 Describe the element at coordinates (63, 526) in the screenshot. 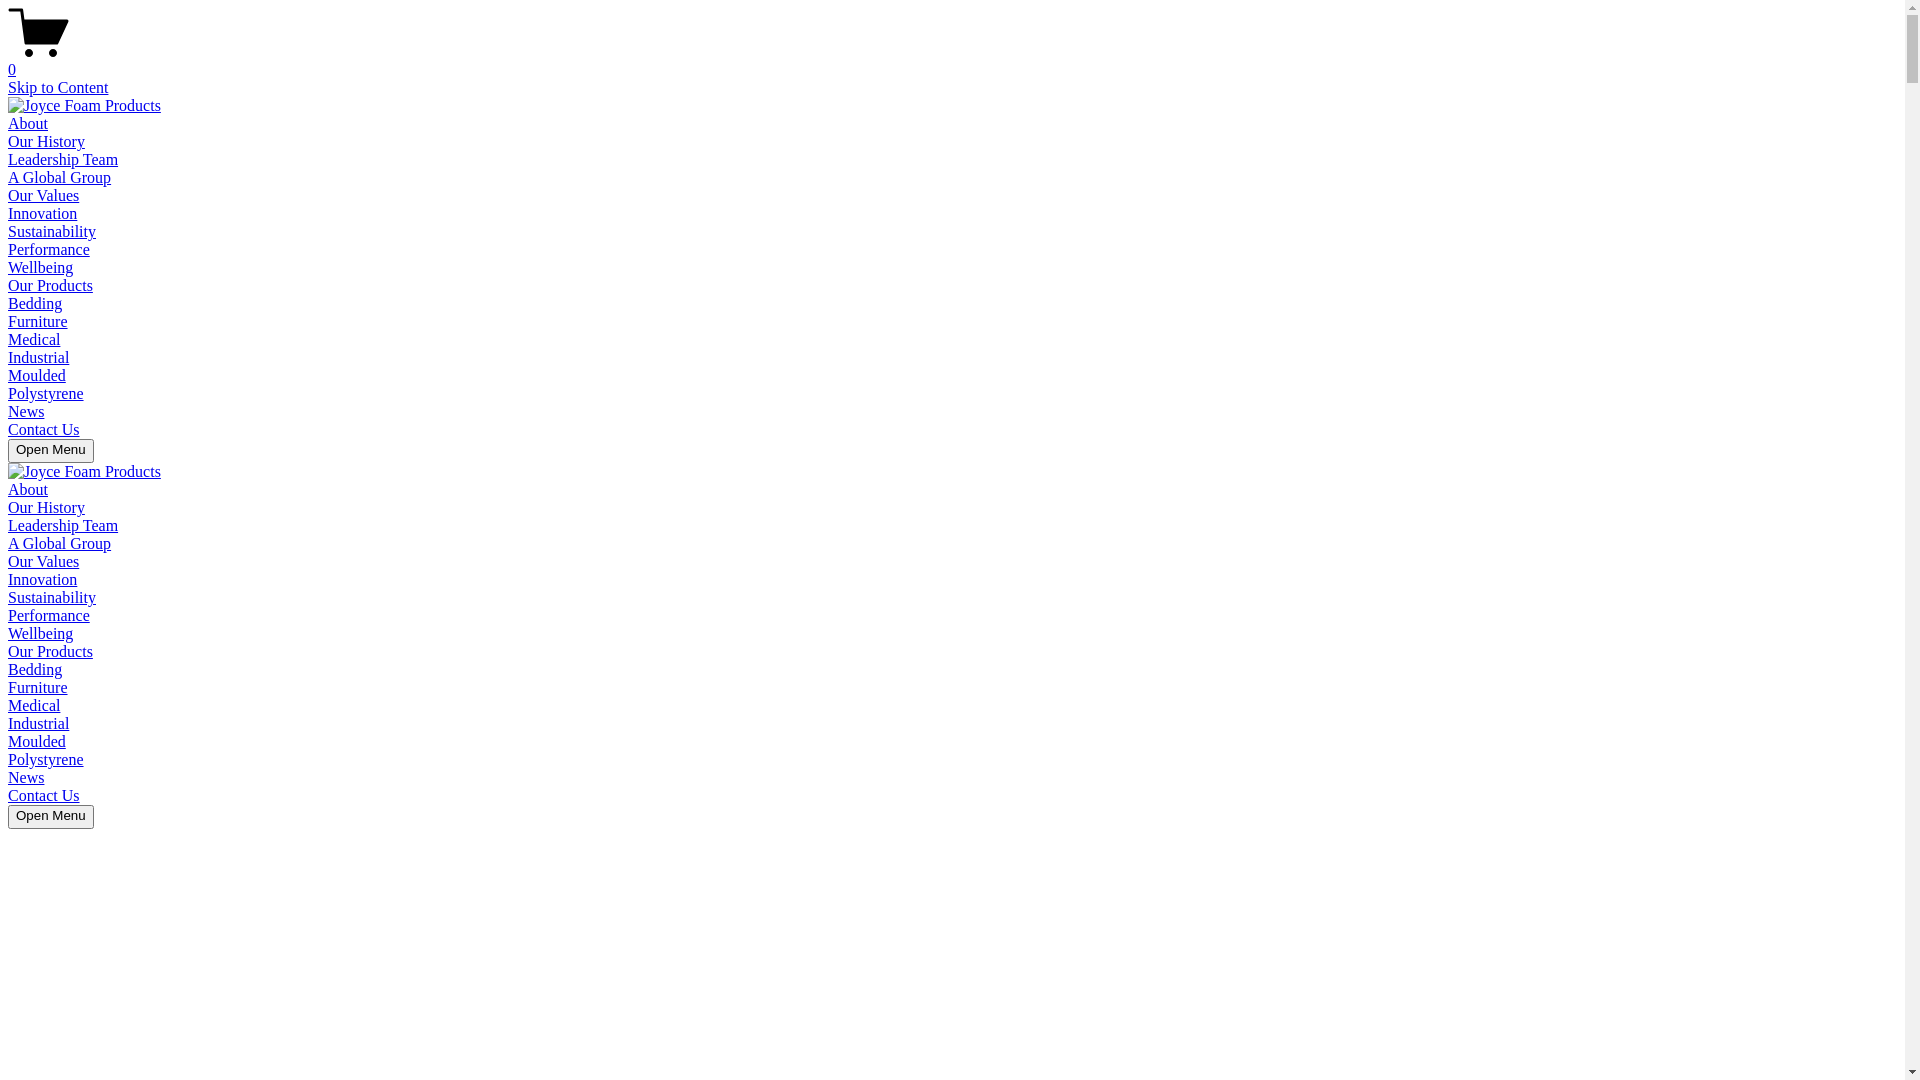

I see `Leadership Team` at that location.